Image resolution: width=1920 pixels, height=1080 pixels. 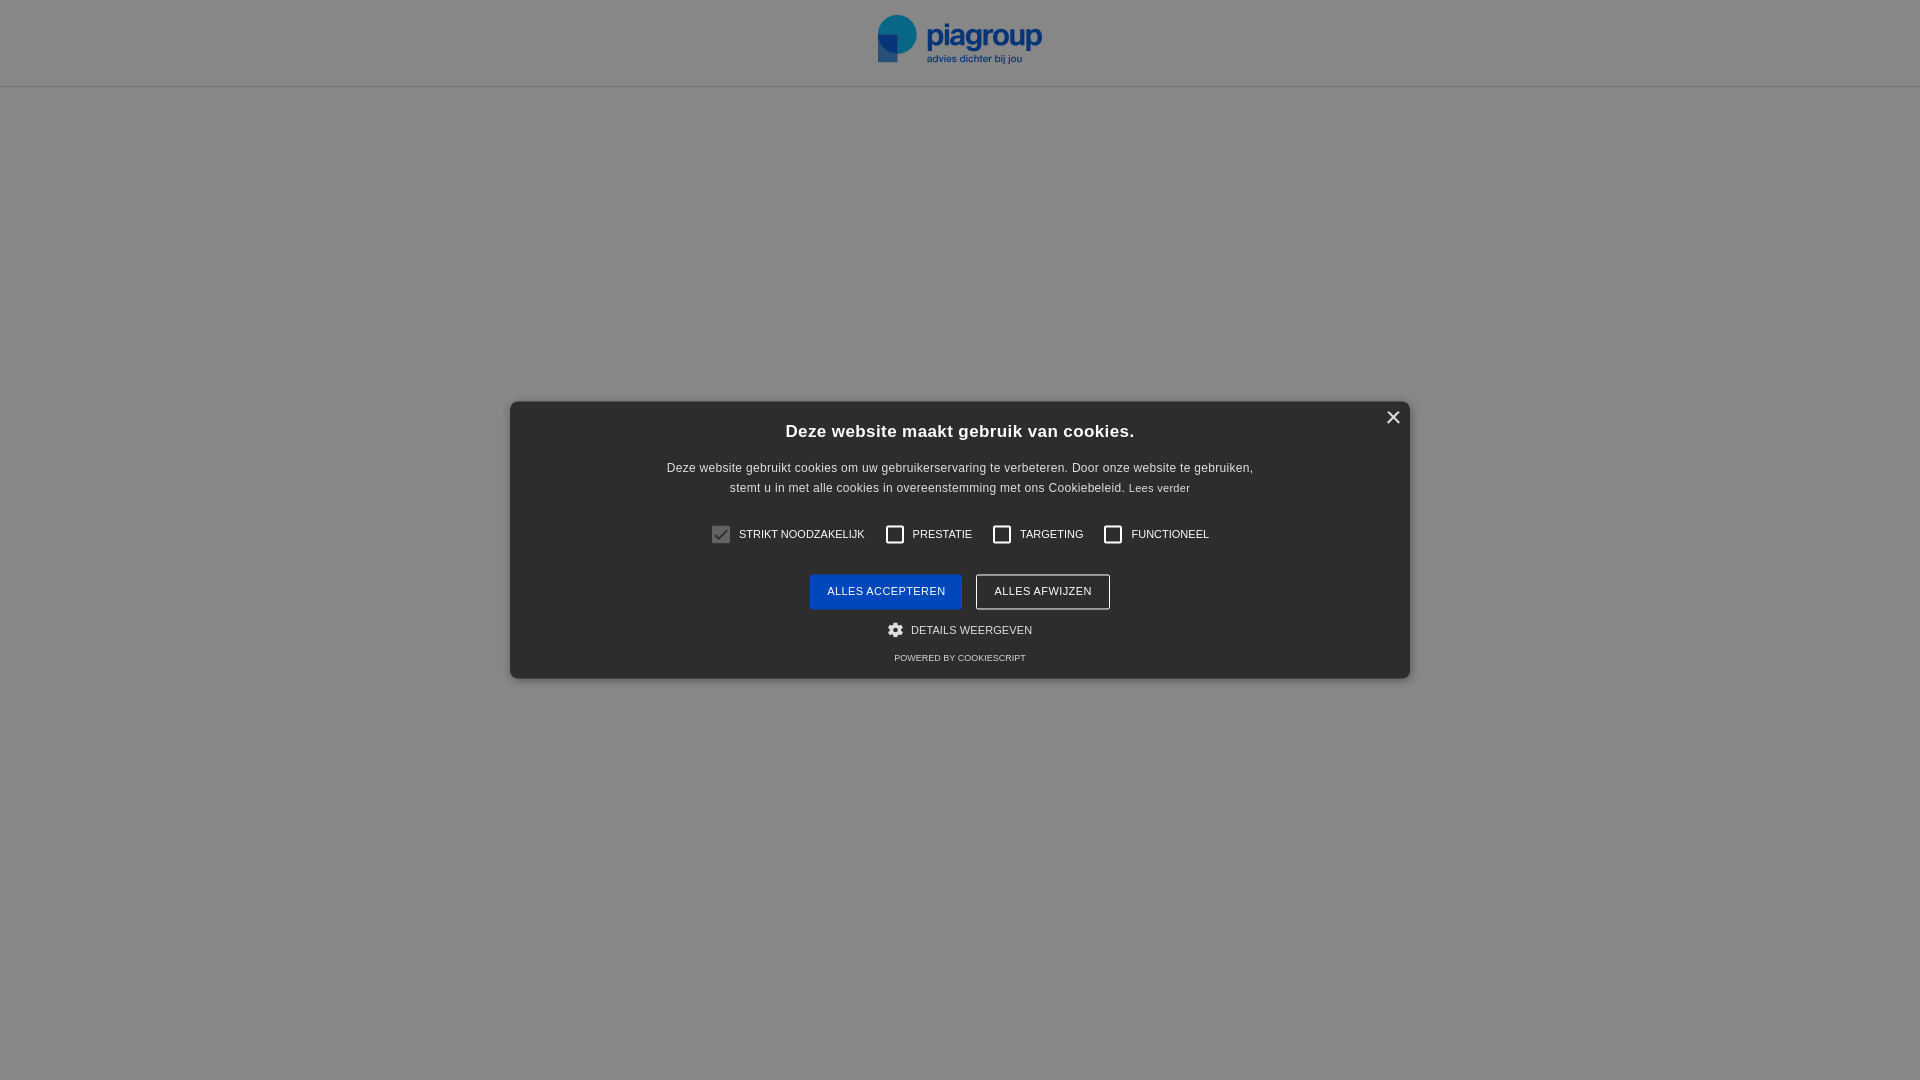 What do you see at coordinates (960, 659) in the screenshot?
I see `POWERED BY COOKIESCRIPT` at bounding box center [960, 659].